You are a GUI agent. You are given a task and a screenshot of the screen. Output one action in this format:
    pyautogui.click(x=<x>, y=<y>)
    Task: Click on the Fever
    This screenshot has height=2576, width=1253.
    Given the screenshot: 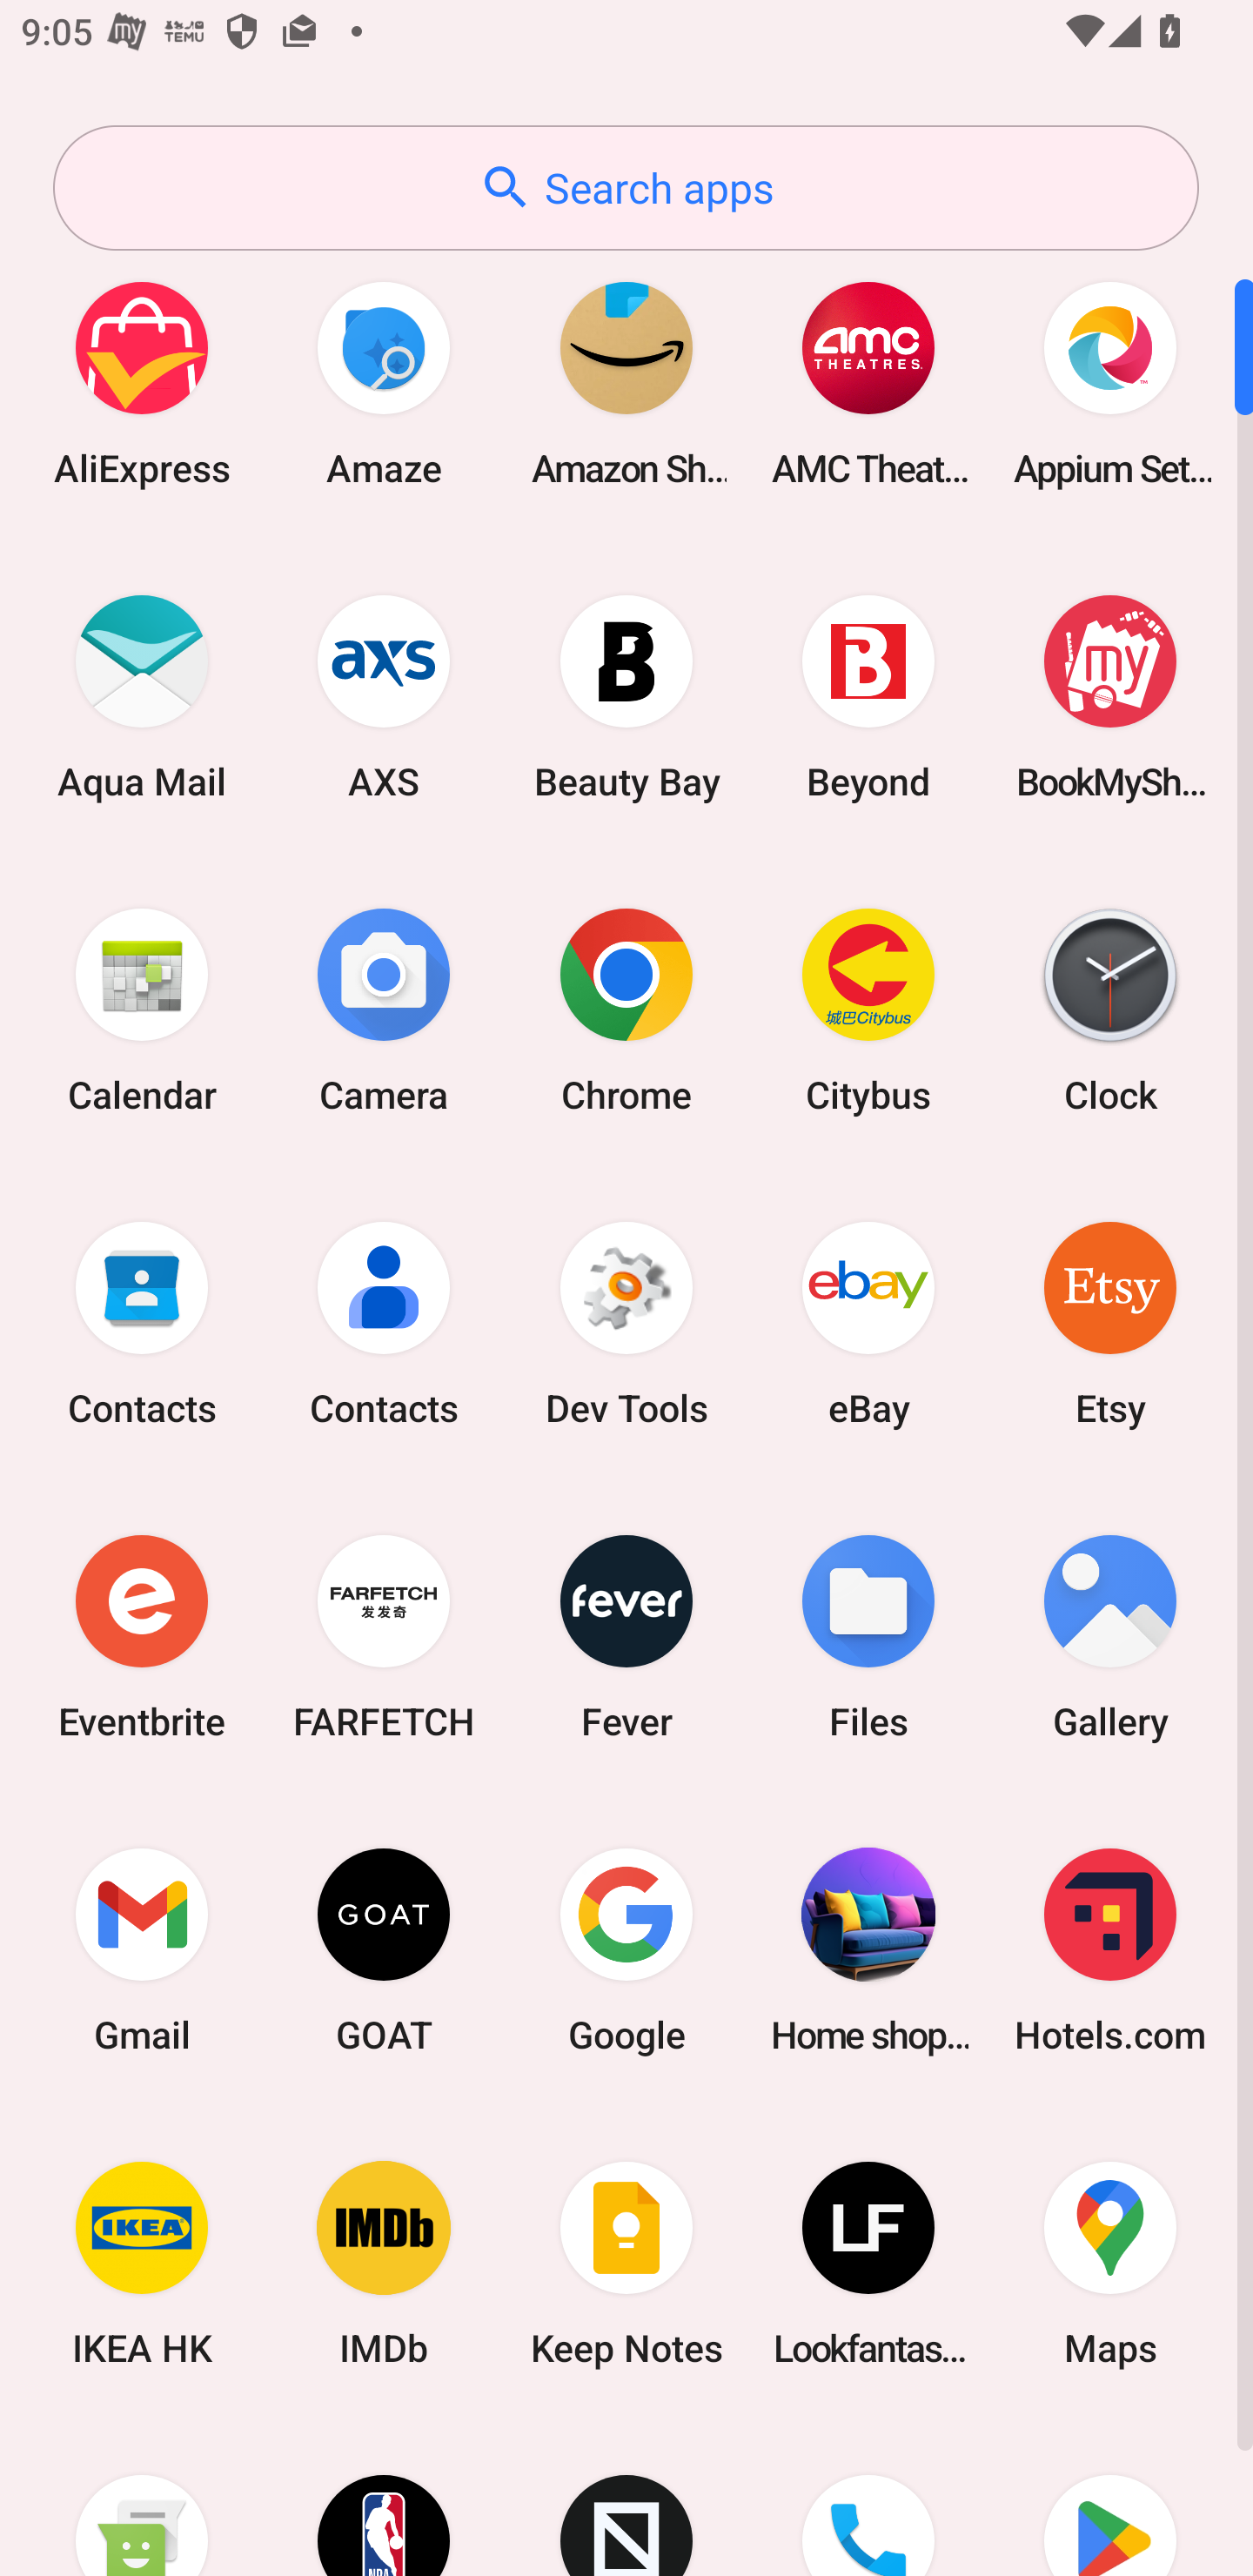 What is the action you would take?
    pyautogui.click(x=626, y=1636)
    